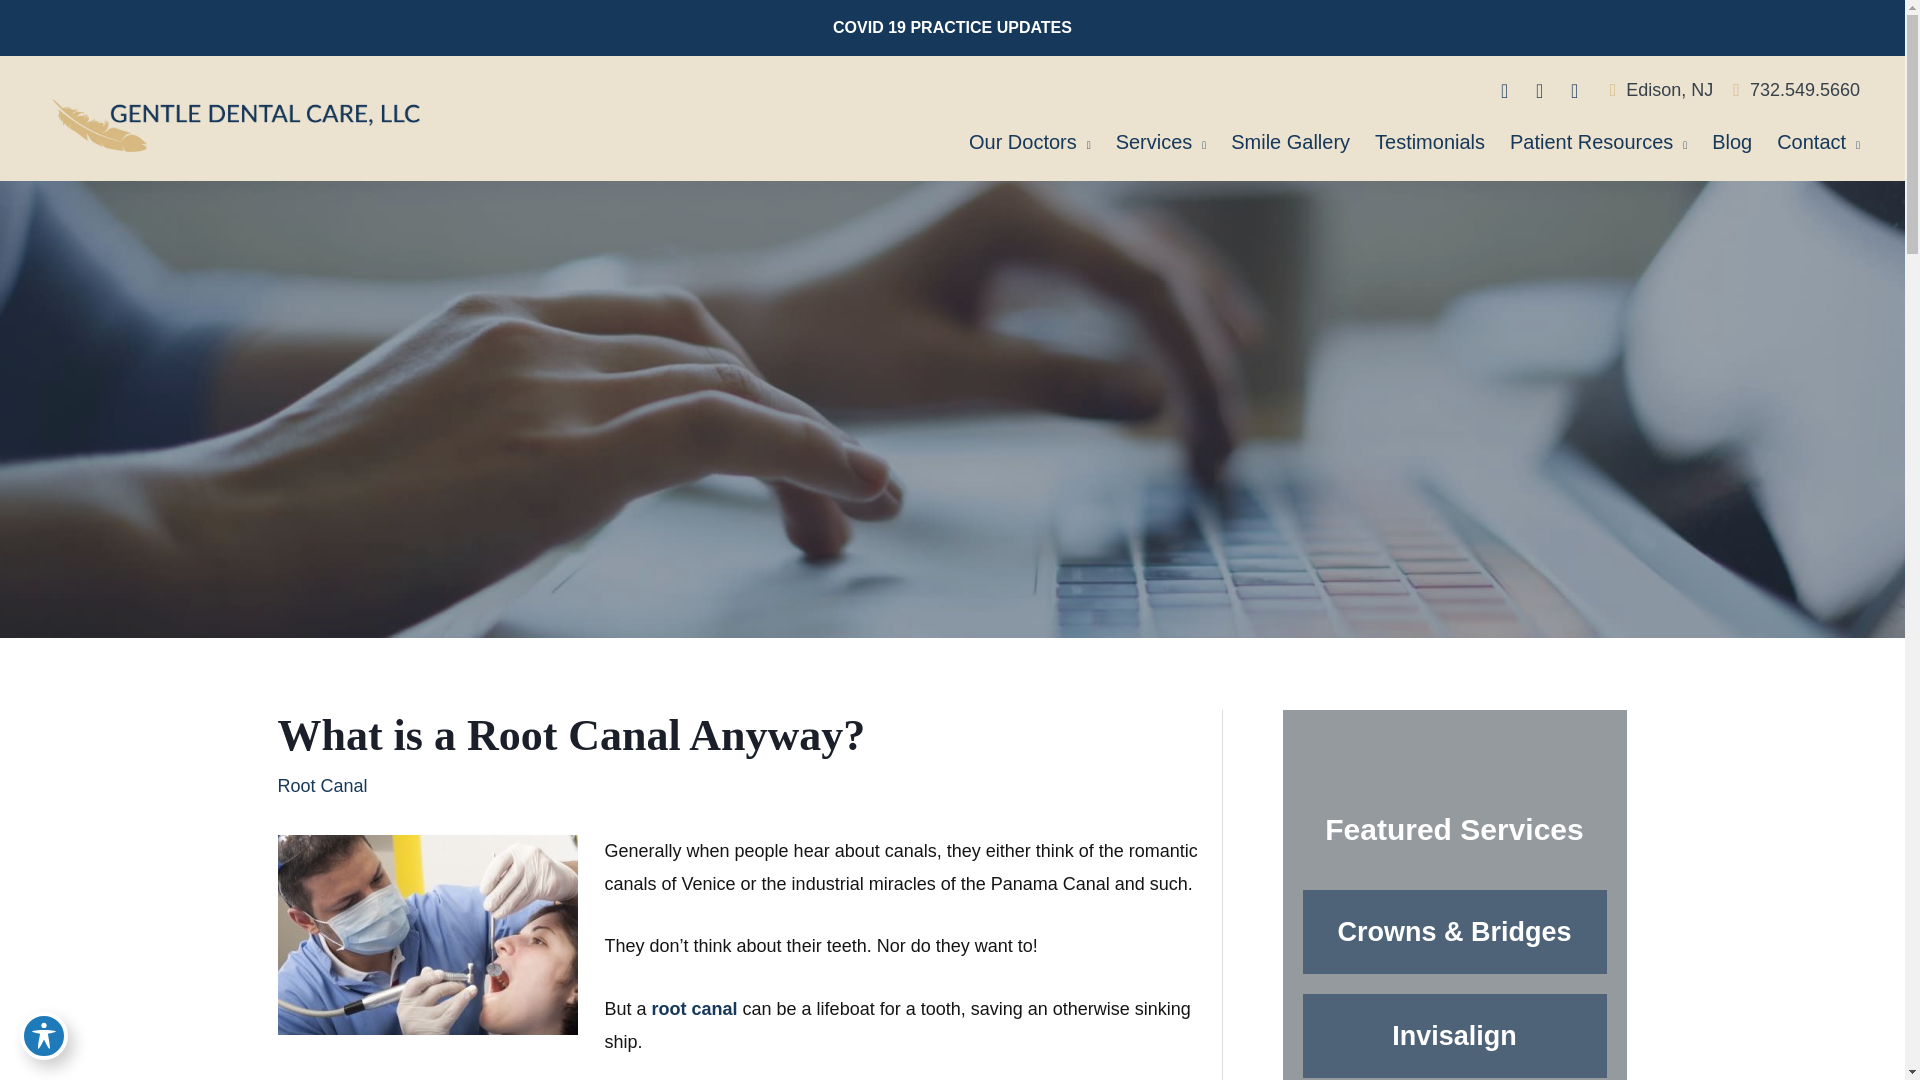 Image resolution: width=1920 pixels, height=1080 pixels. Describe the element at coordinates (1796, 90) in the screenshot. I see `732.549.5660` at that location.